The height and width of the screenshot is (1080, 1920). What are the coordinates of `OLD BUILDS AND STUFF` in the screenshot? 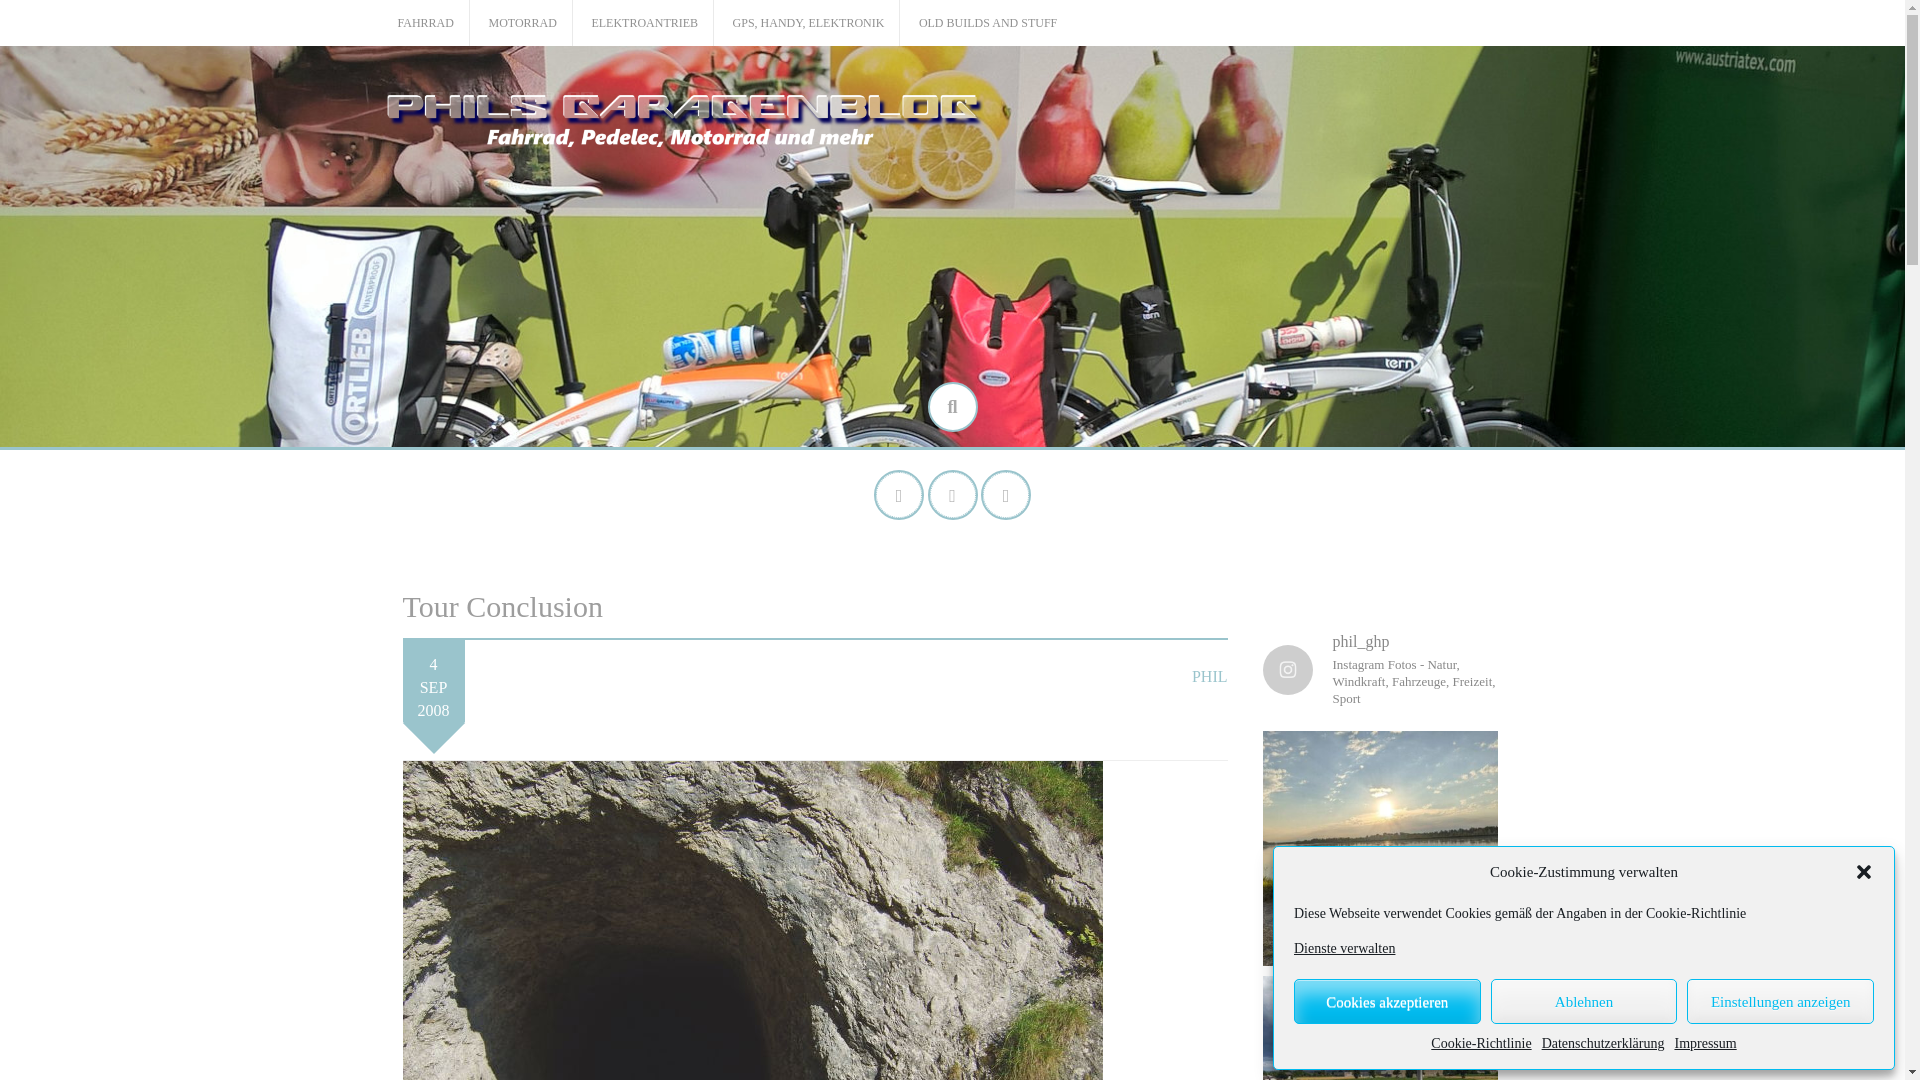 It's located at (988, 24).